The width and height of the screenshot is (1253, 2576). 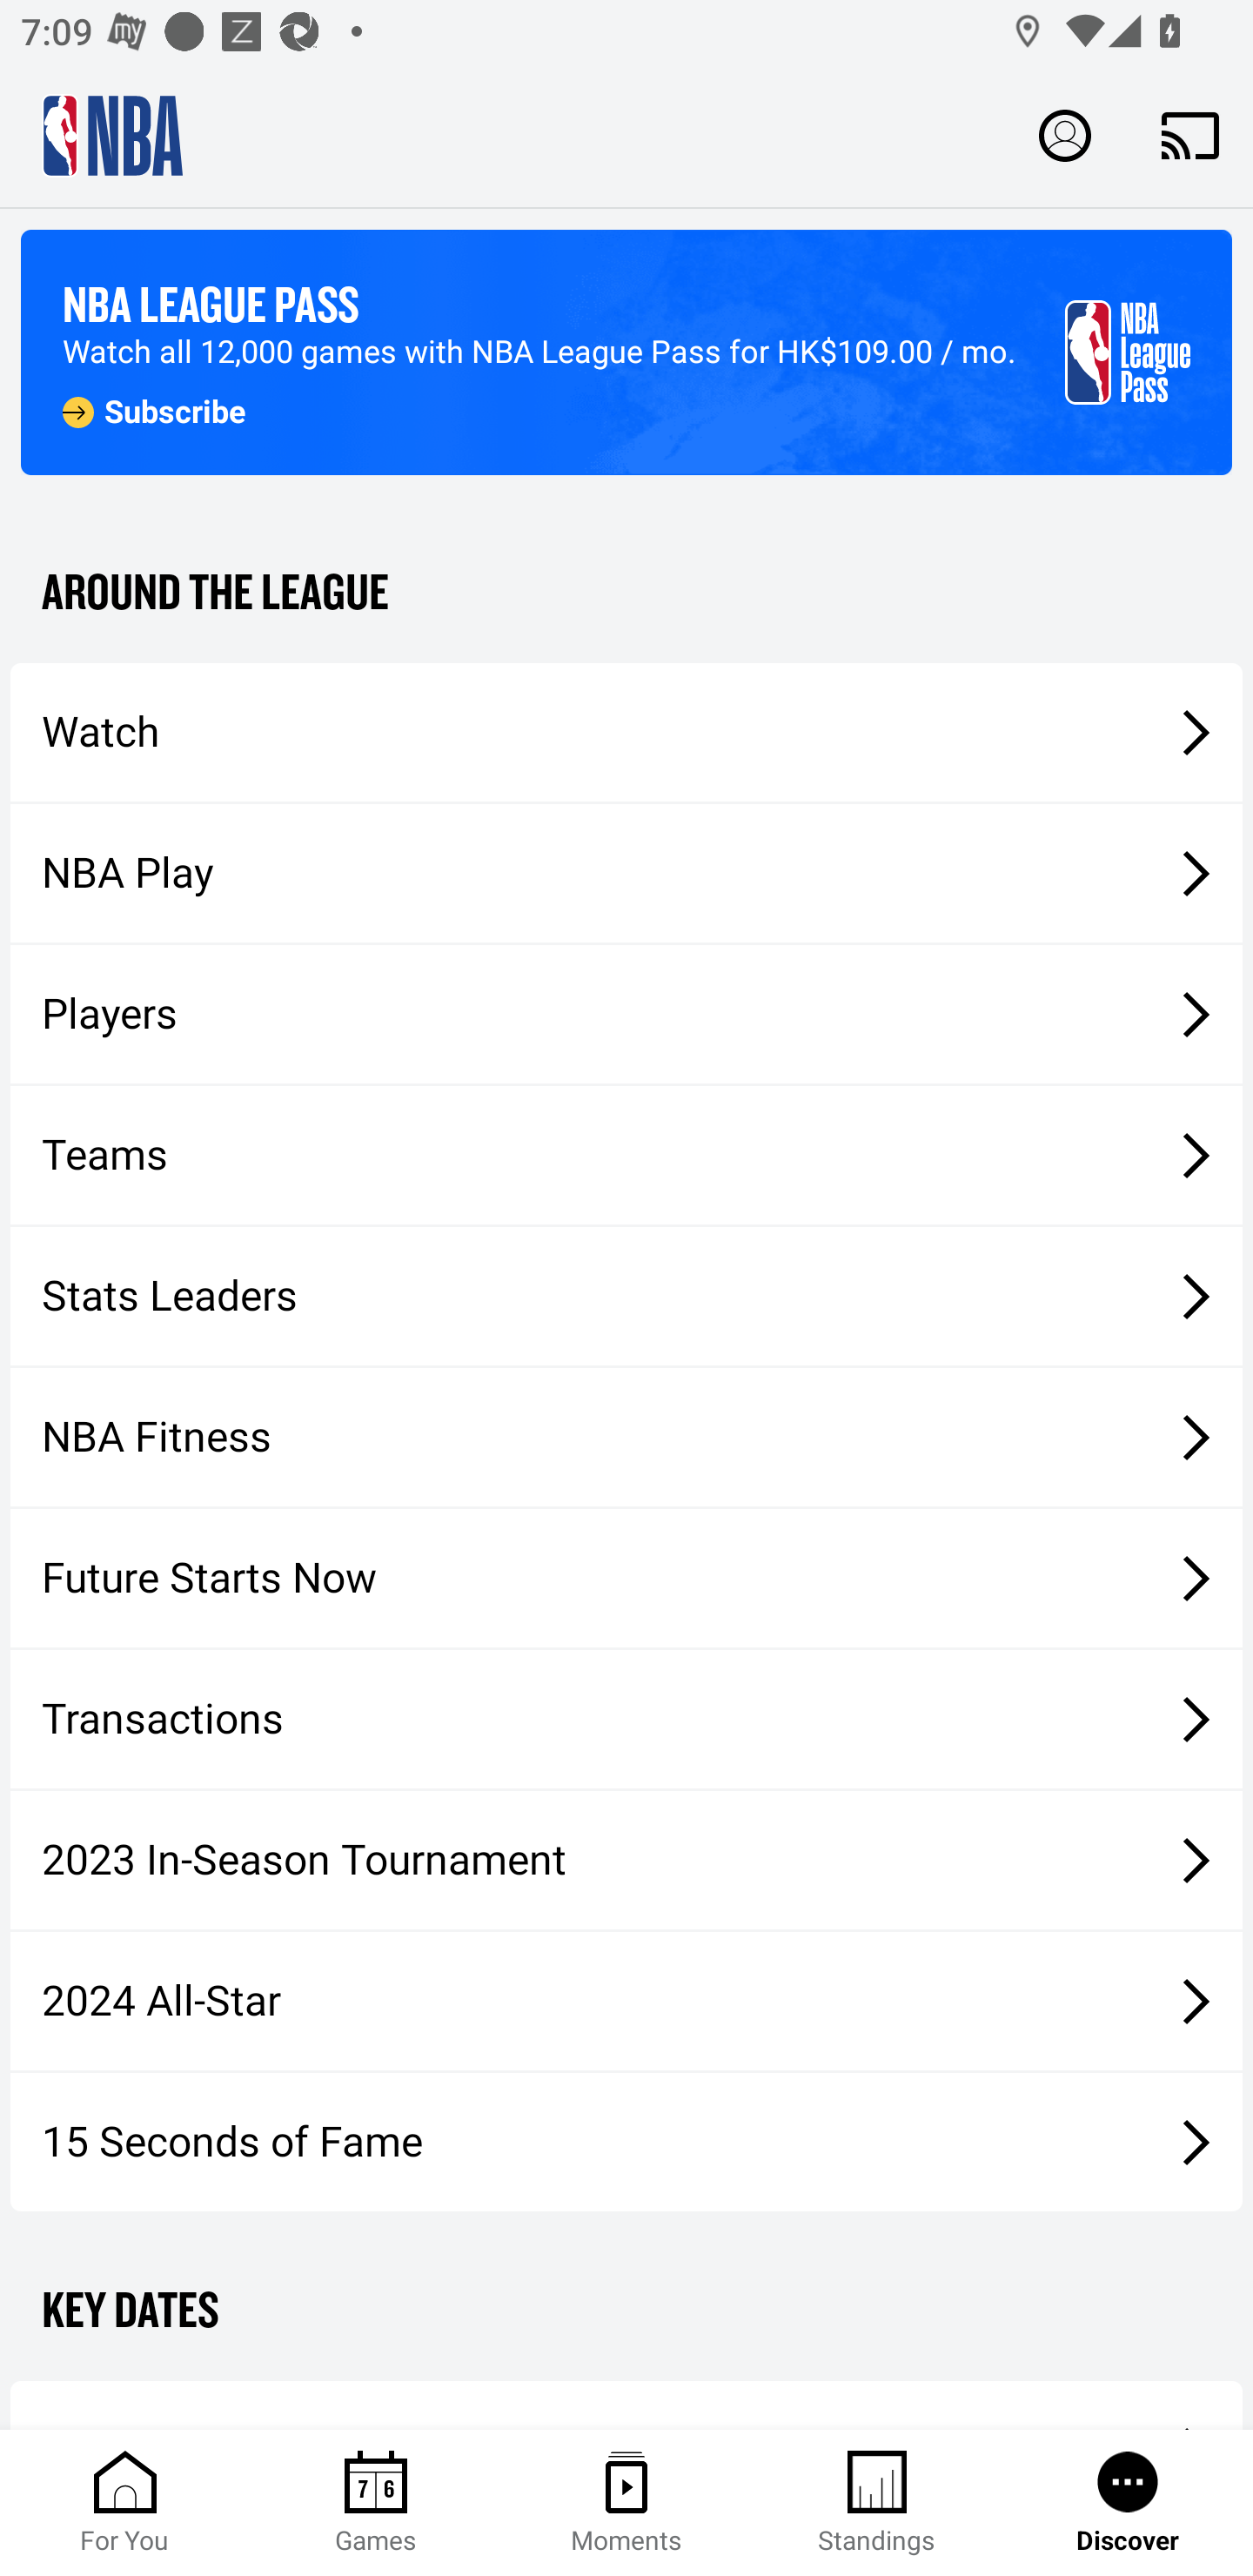 I want to click on 2024 All-Star, so click(x=626, y=2002).